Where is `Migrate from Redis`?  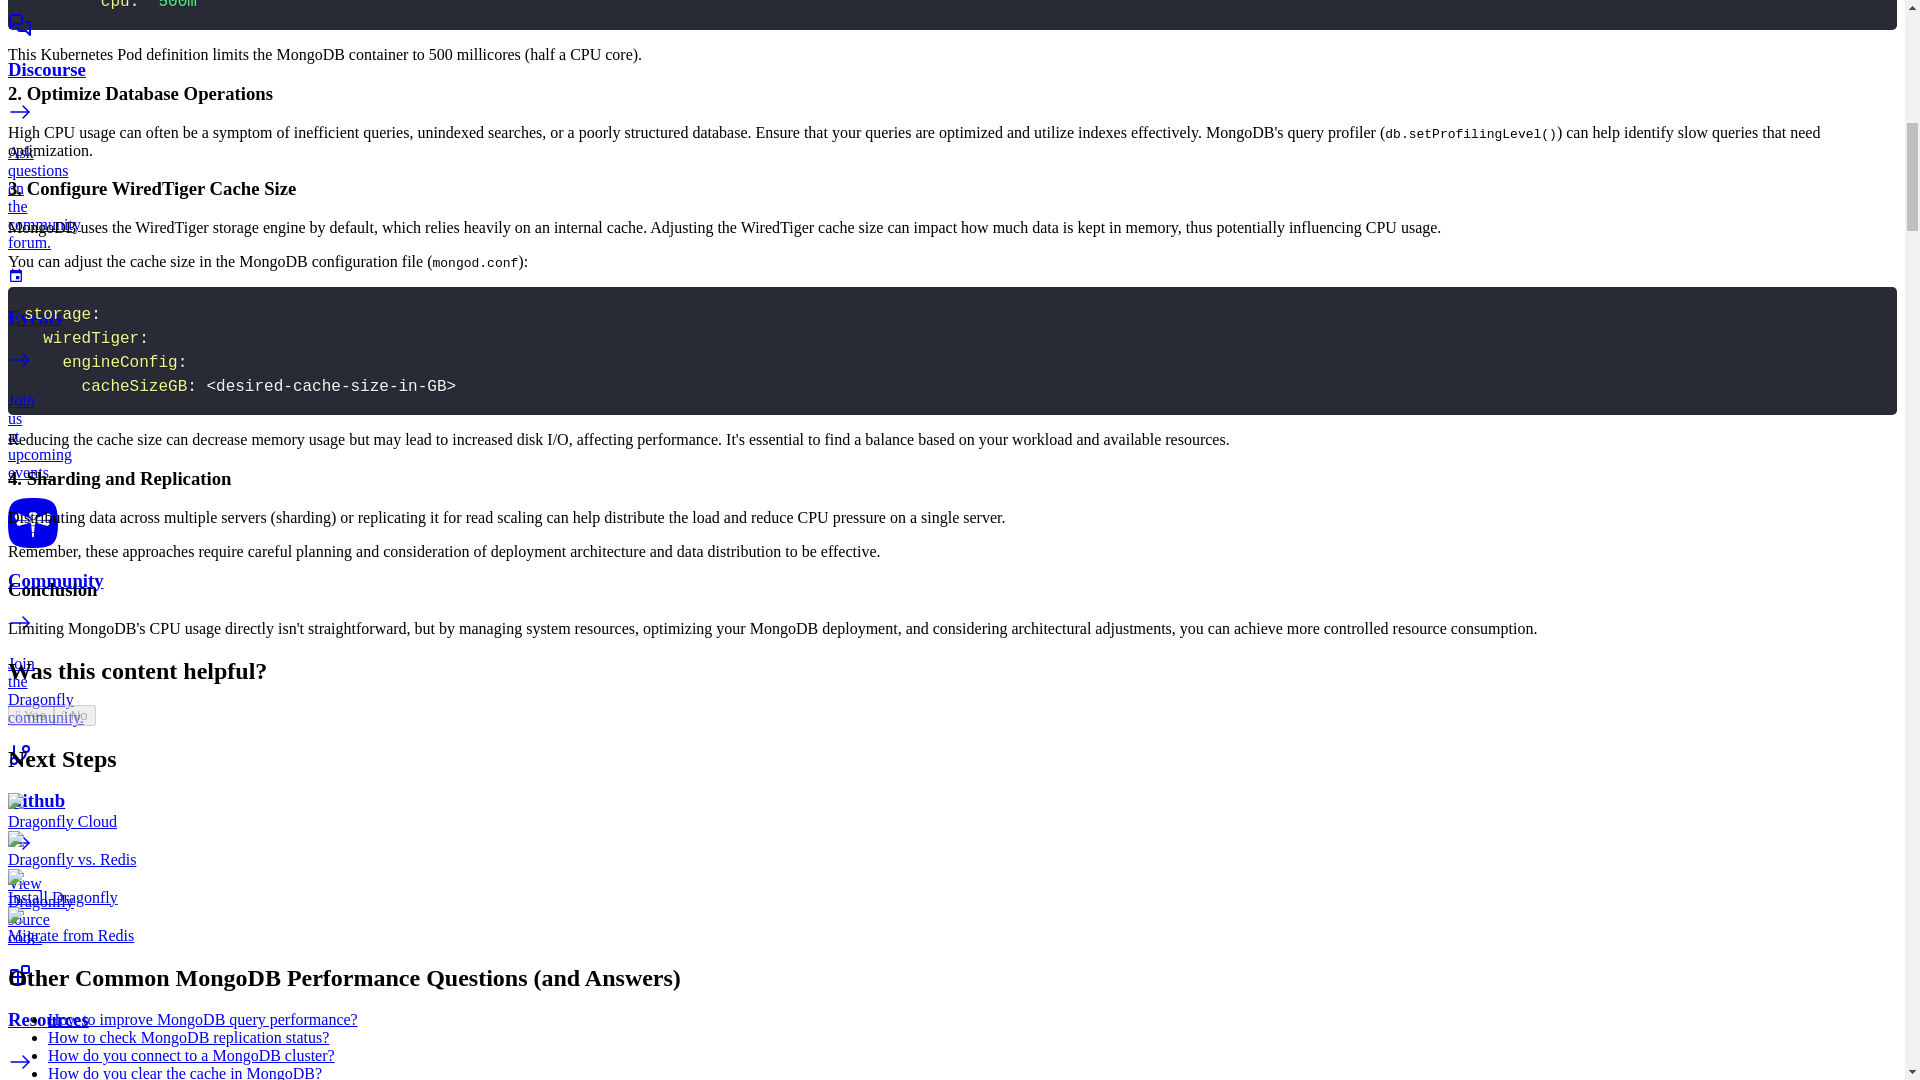 Migrate from Redis is located at coordinates (70, 934).